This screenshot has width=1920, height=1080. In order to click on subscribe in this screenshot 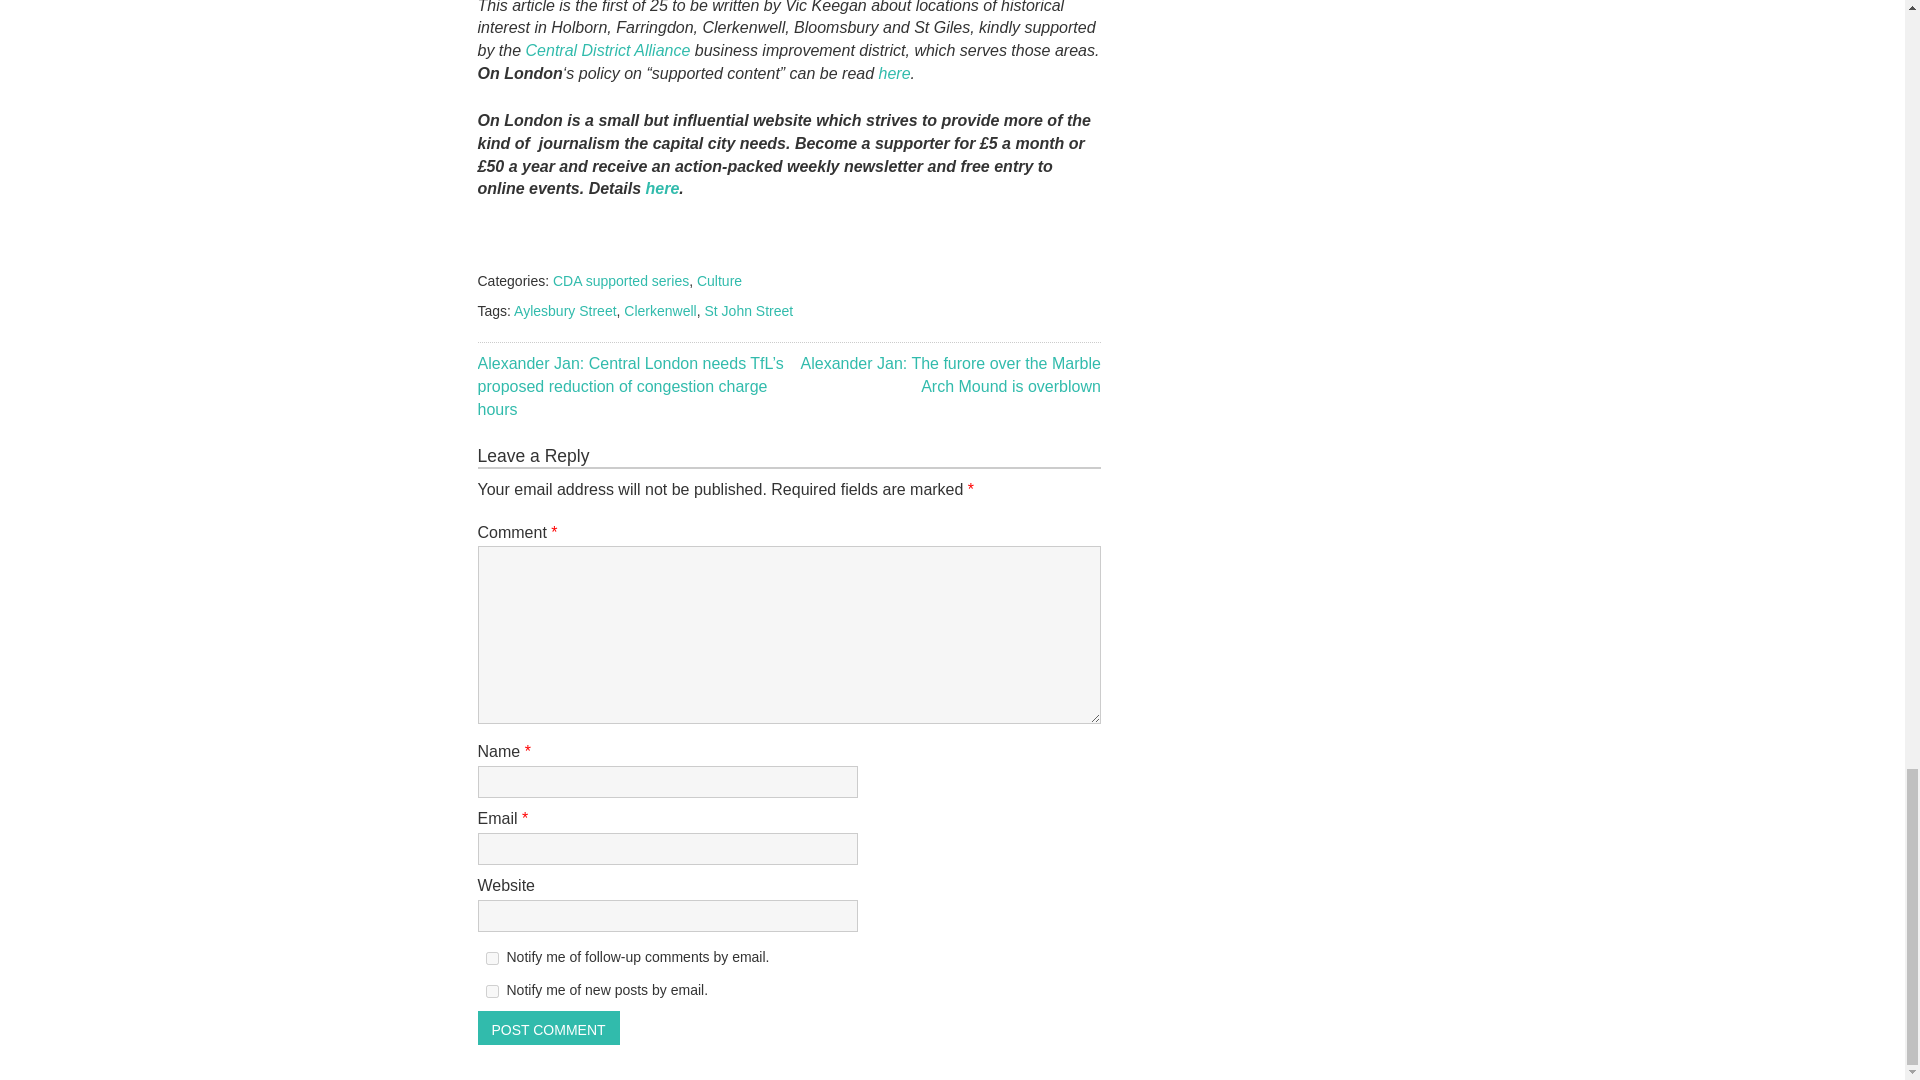, I will do `click(492, 990)`.